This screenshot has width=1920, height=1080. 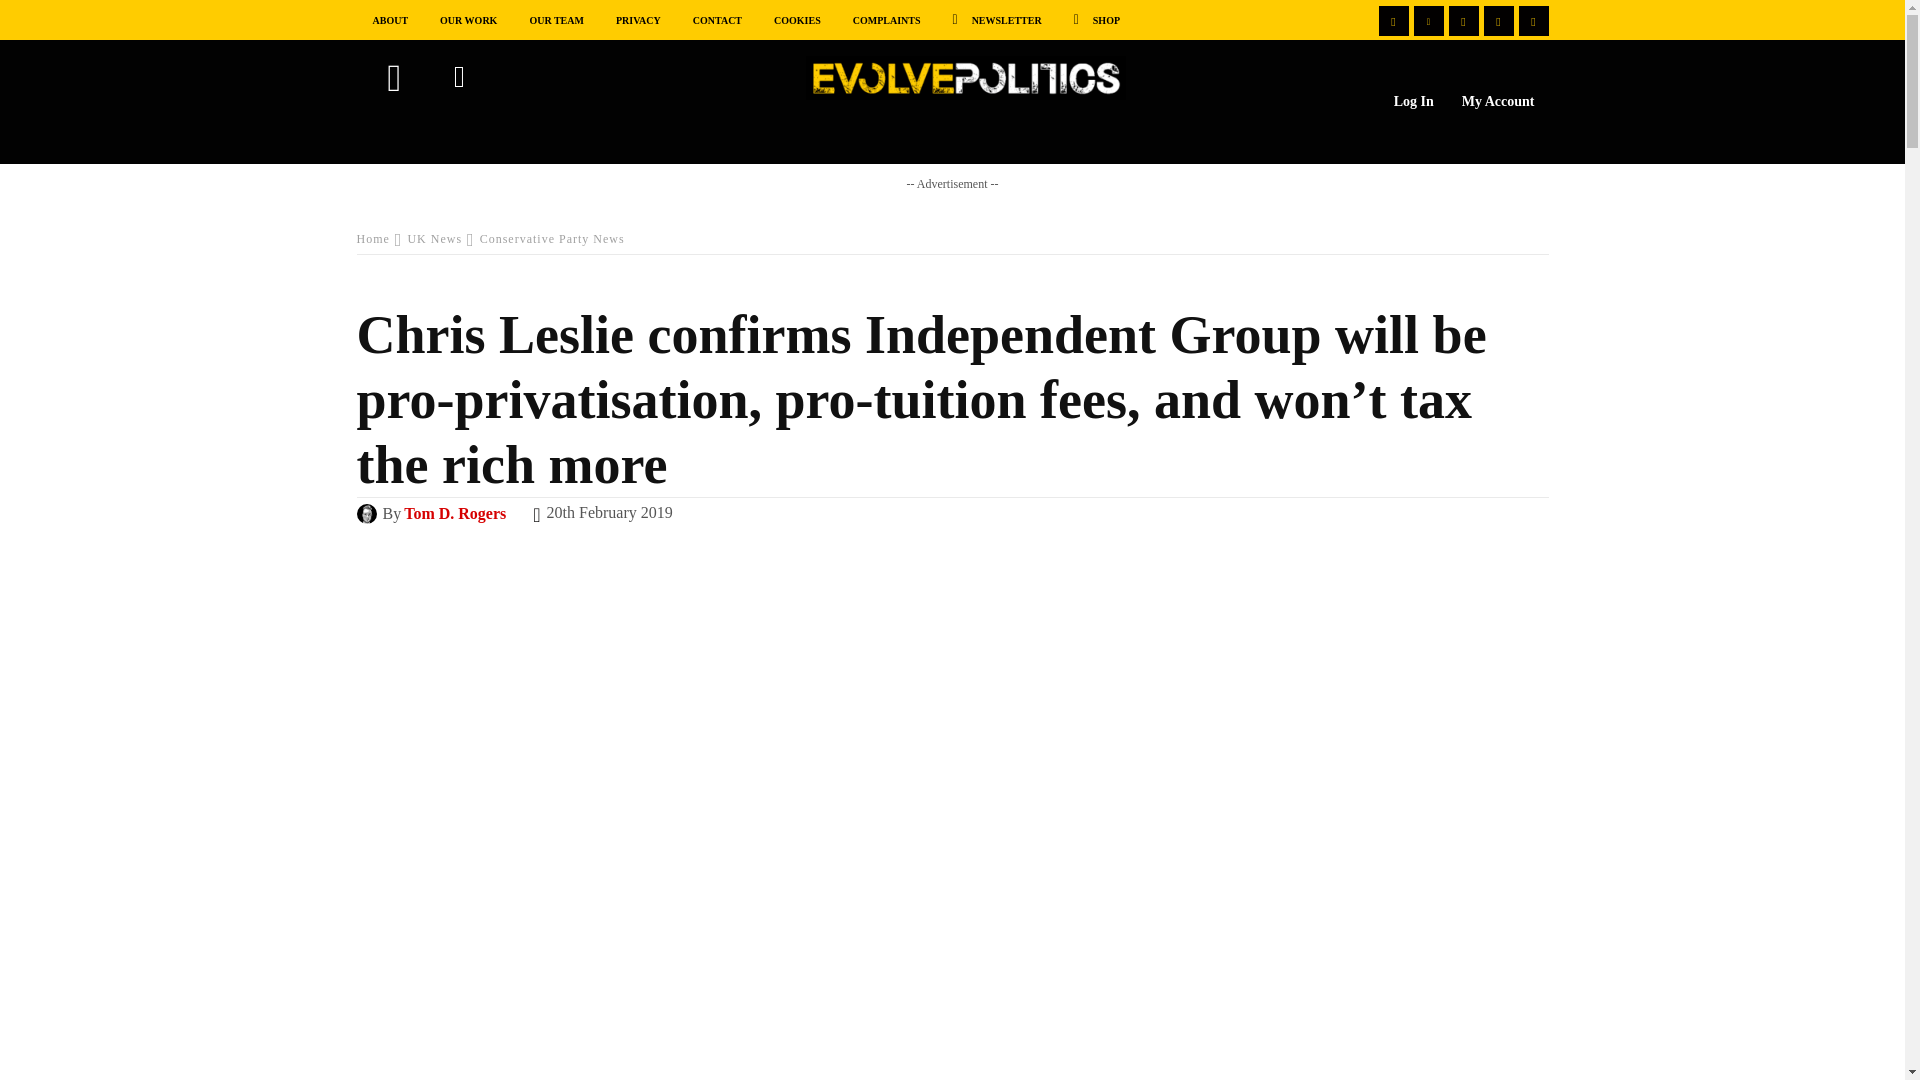 What do you see at coordinates (1428, 20) in the screenshot?
I see `Twitter` at bounding box center [1428, 20].